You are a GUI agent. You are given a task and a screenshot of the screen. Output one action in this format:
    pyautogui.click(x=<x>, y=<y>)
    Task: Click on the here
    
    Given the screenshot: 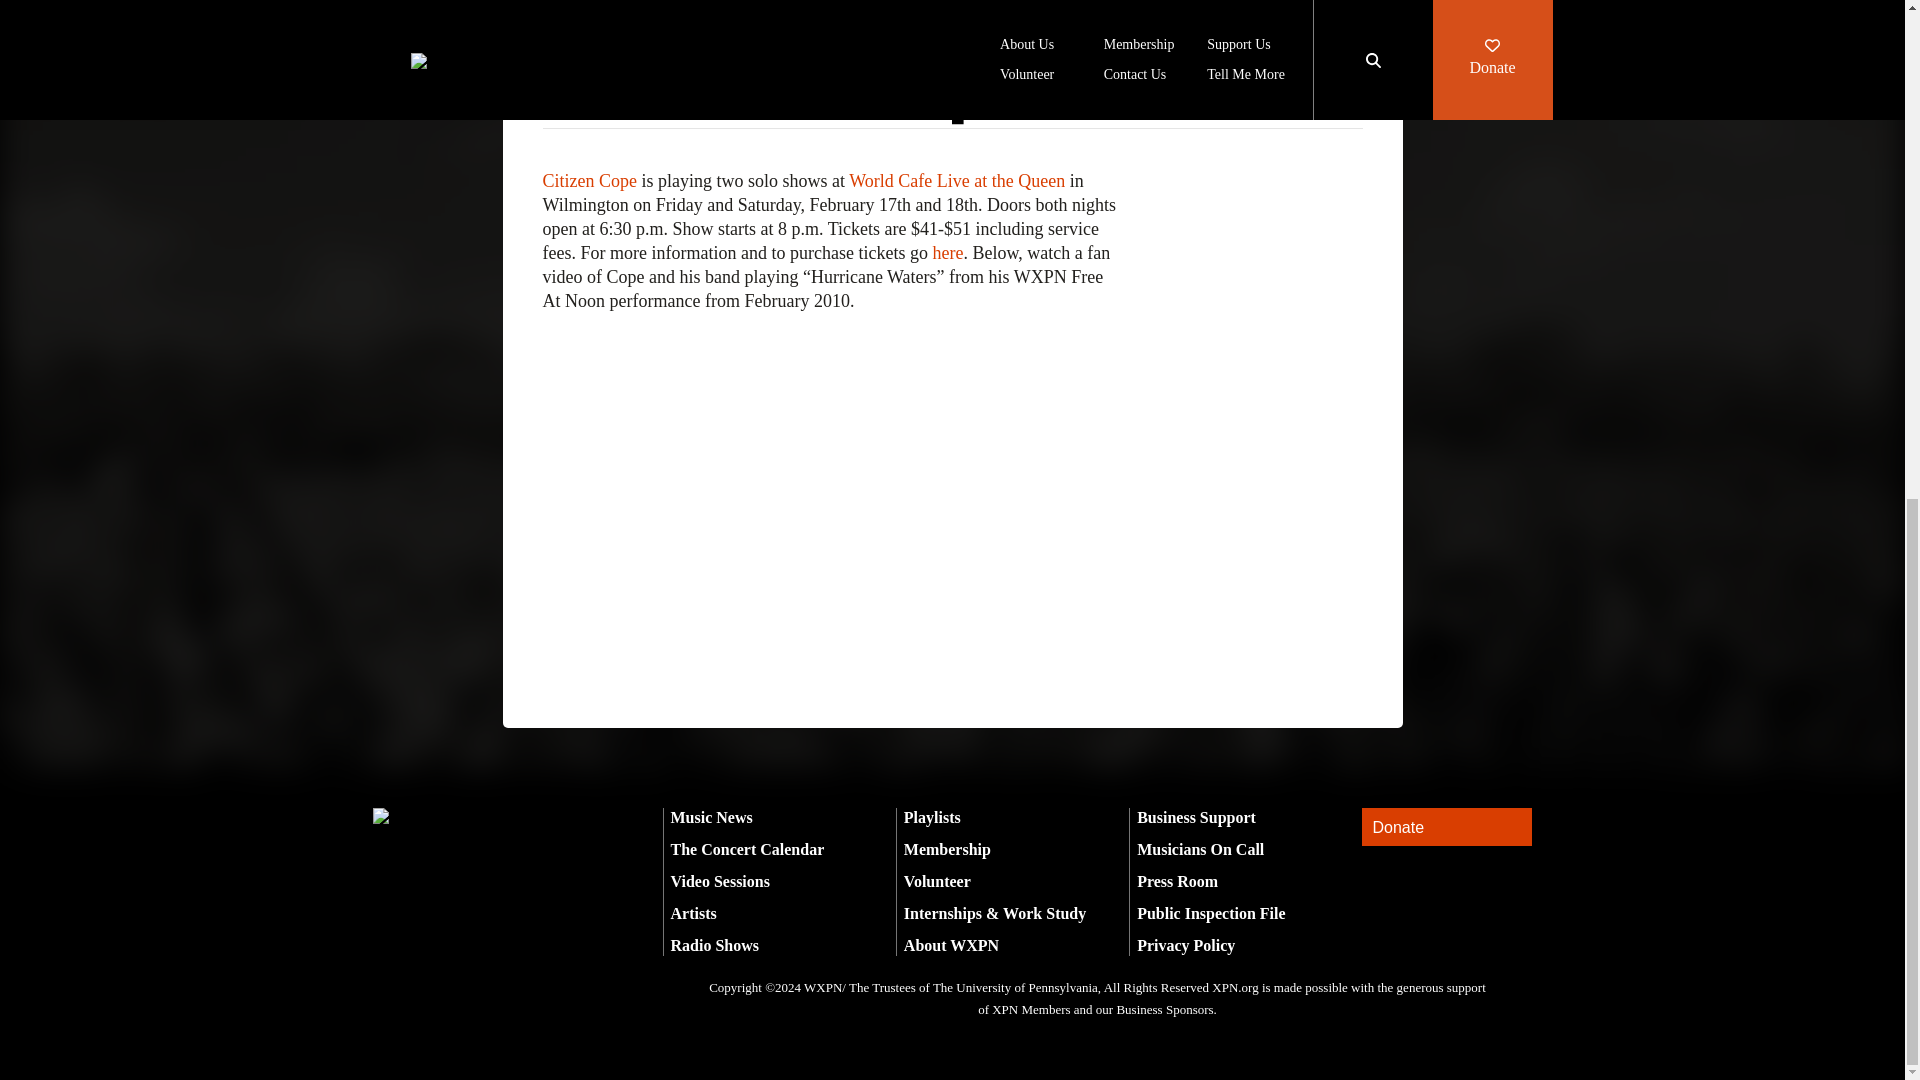 What is the action you would take?
    pyautogui.click(x=947, y=253)
    